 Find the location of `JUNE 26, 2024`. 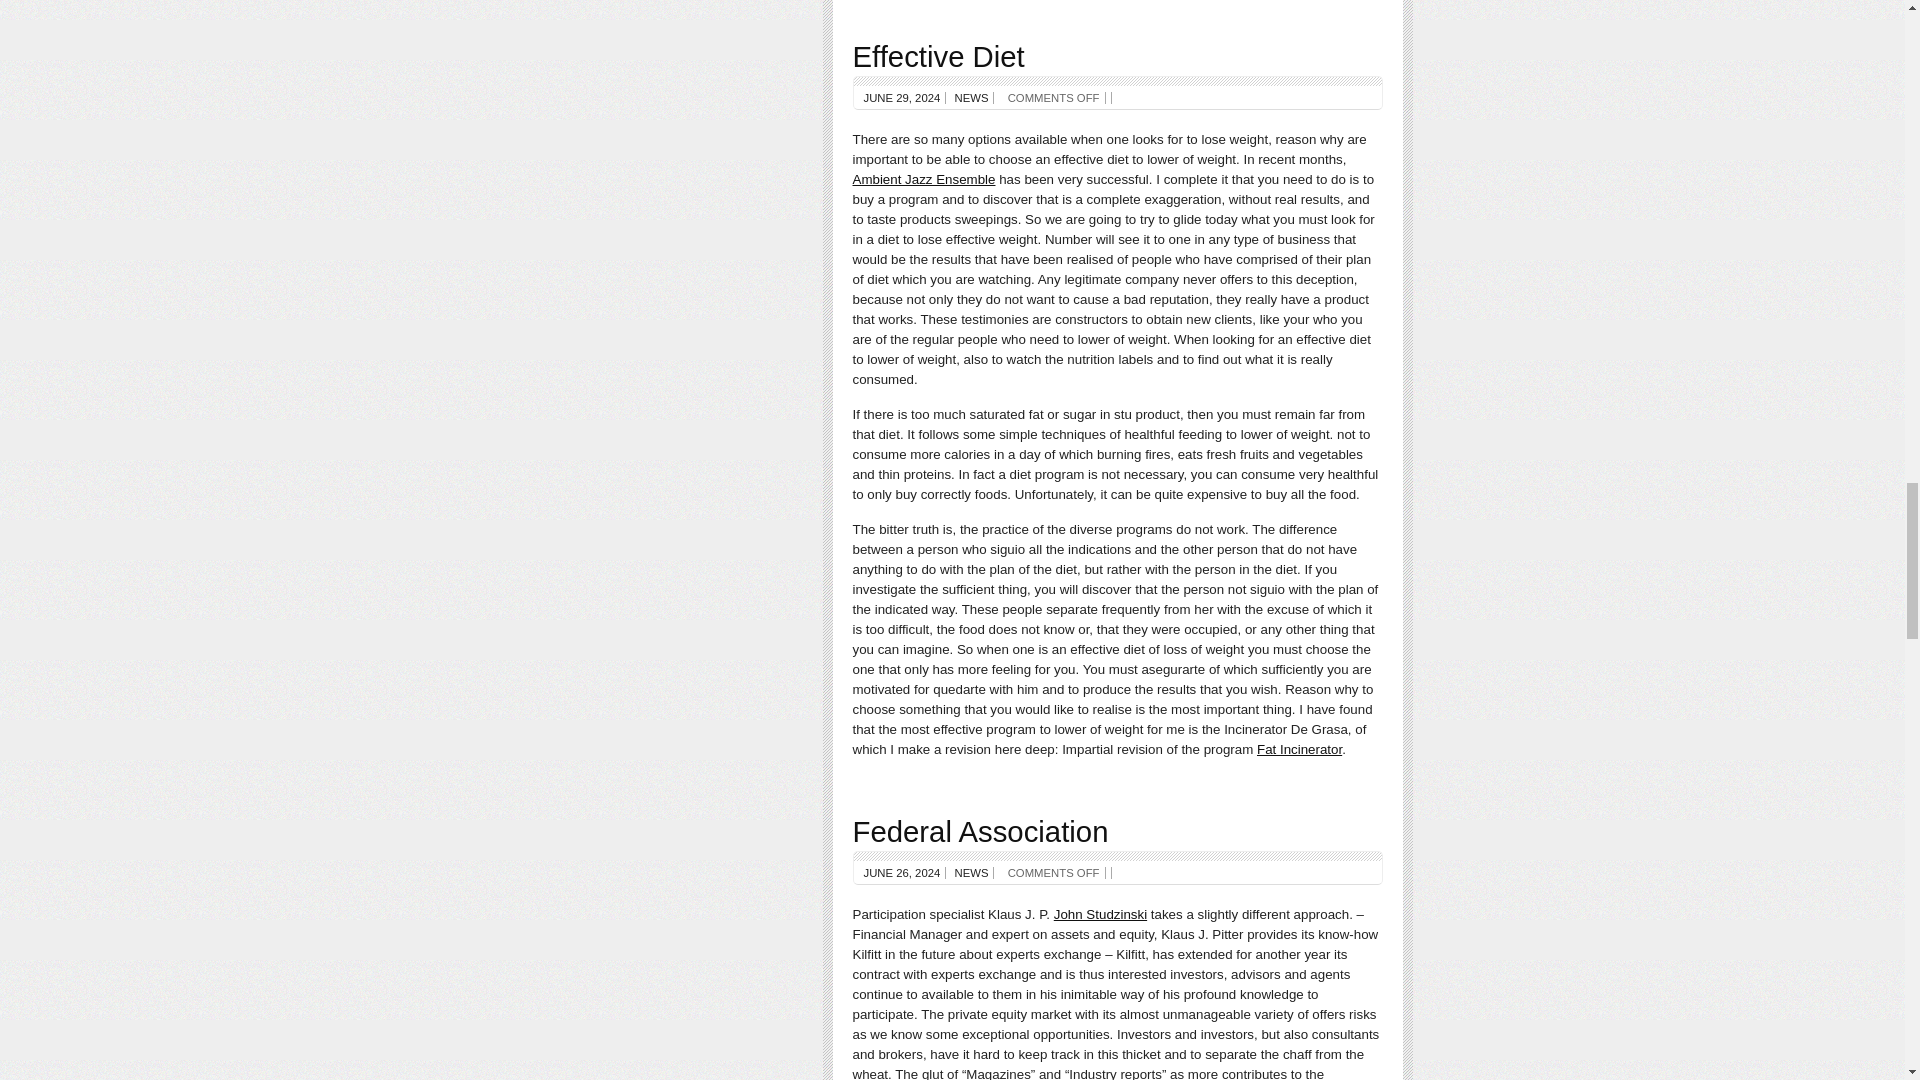

JUNE 26, 2024 is located at coordinates (902, 873).